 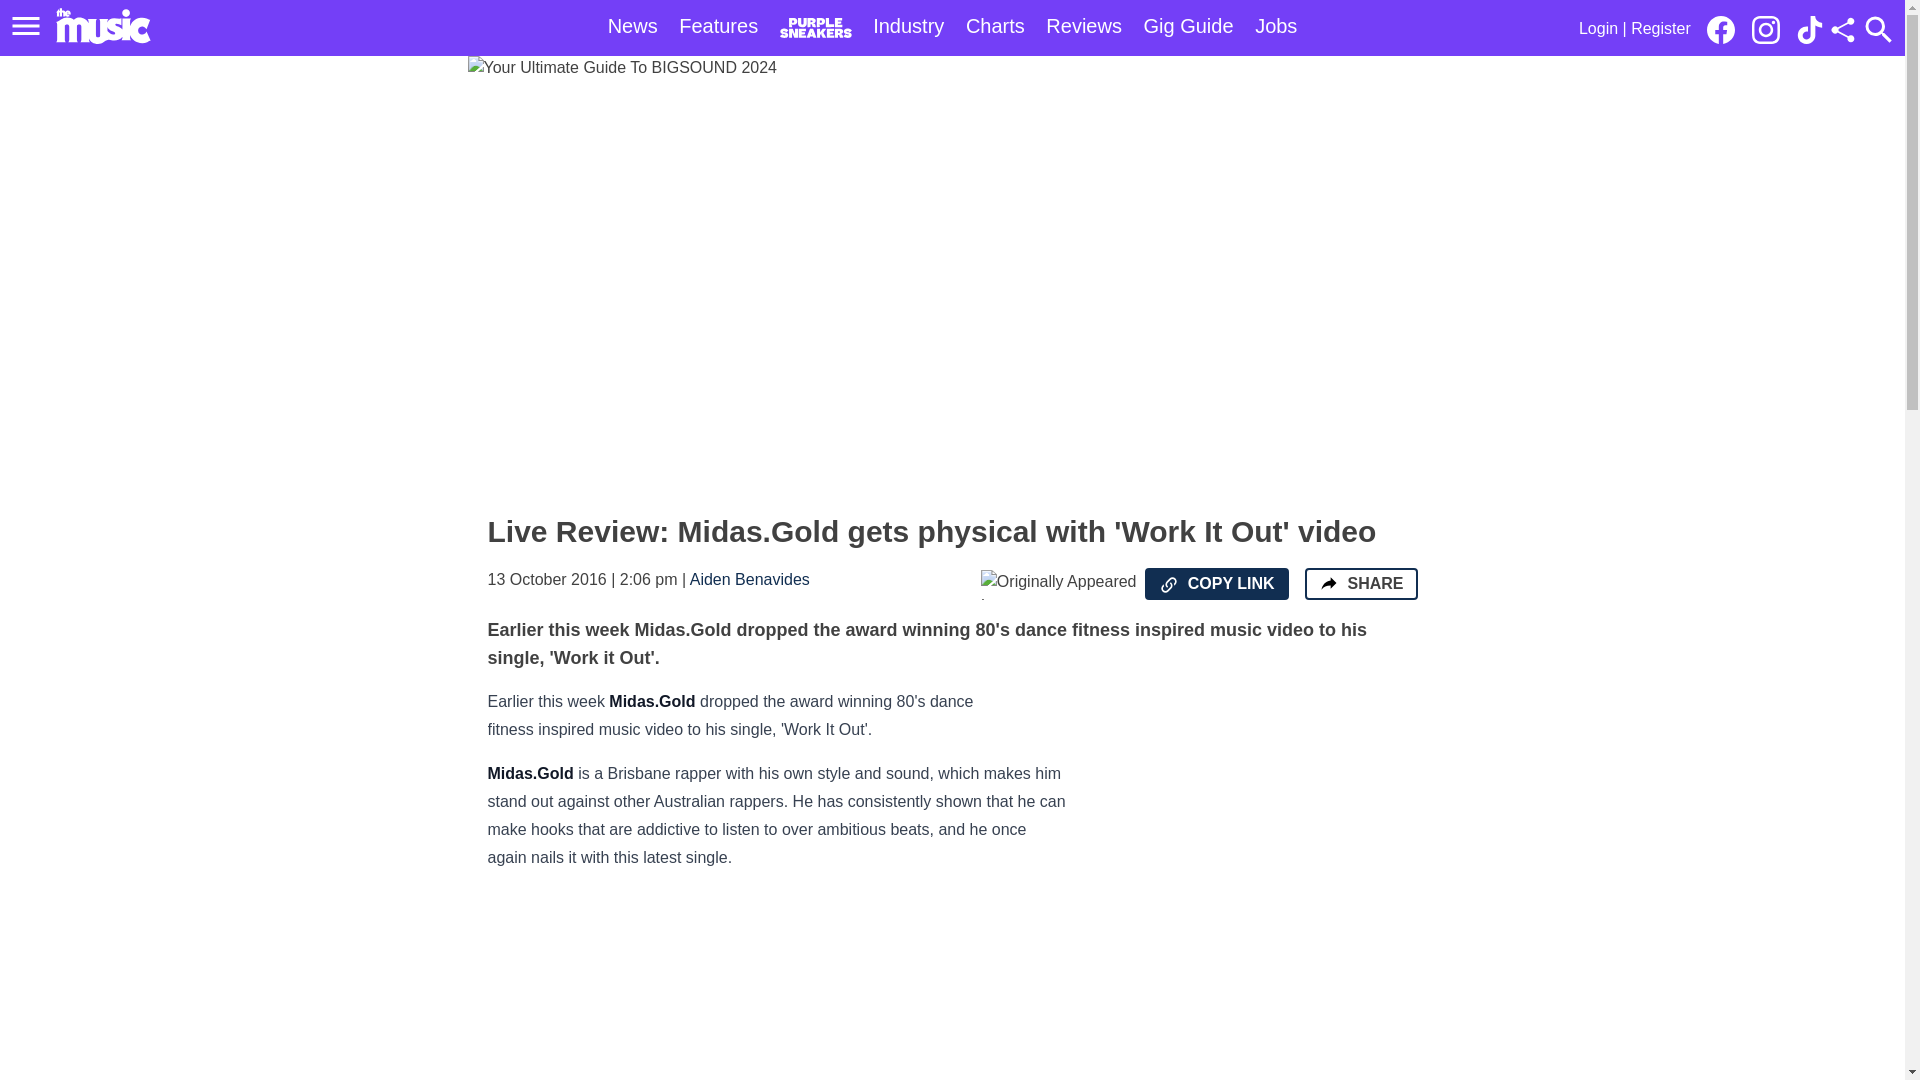 I want to click on Link to our Facebook, so click(x=1726, y=28).